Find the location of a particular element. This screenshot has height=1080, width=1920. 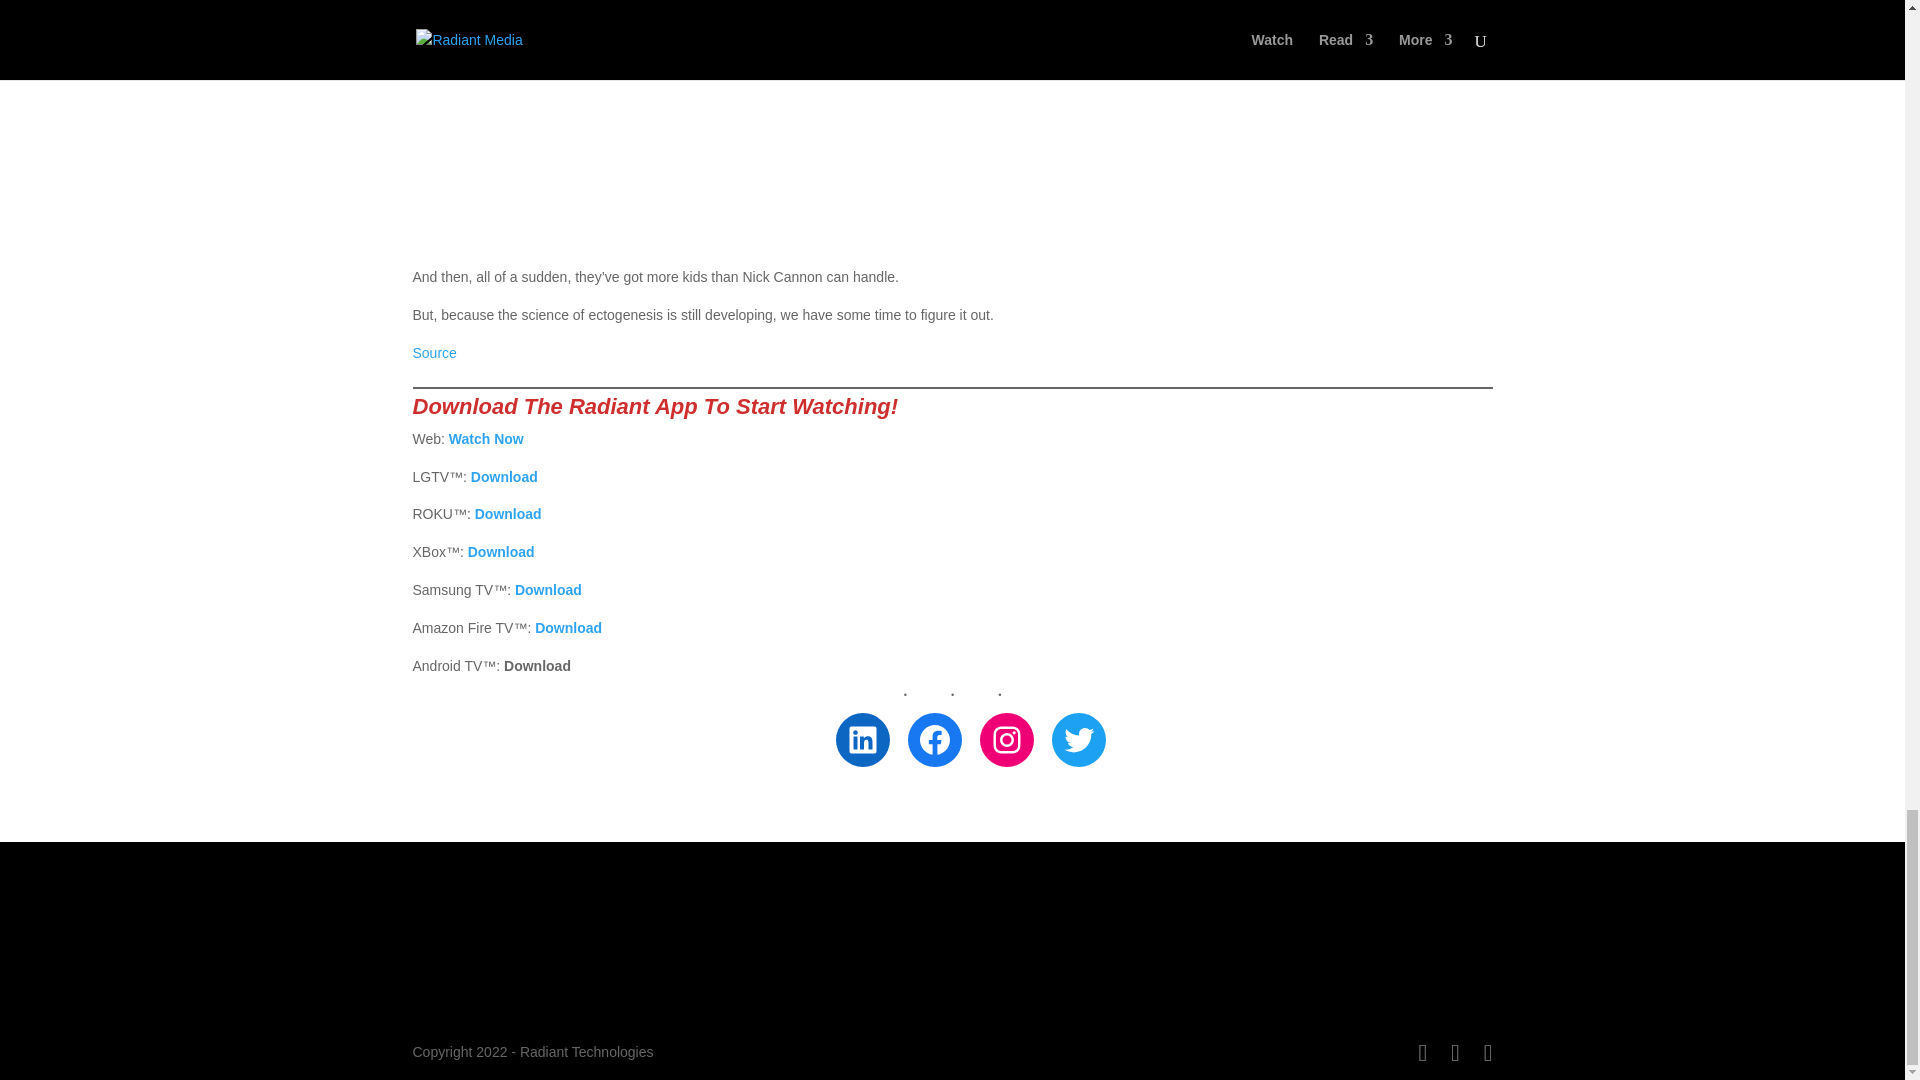

Source is located at coordinates (434, 352).